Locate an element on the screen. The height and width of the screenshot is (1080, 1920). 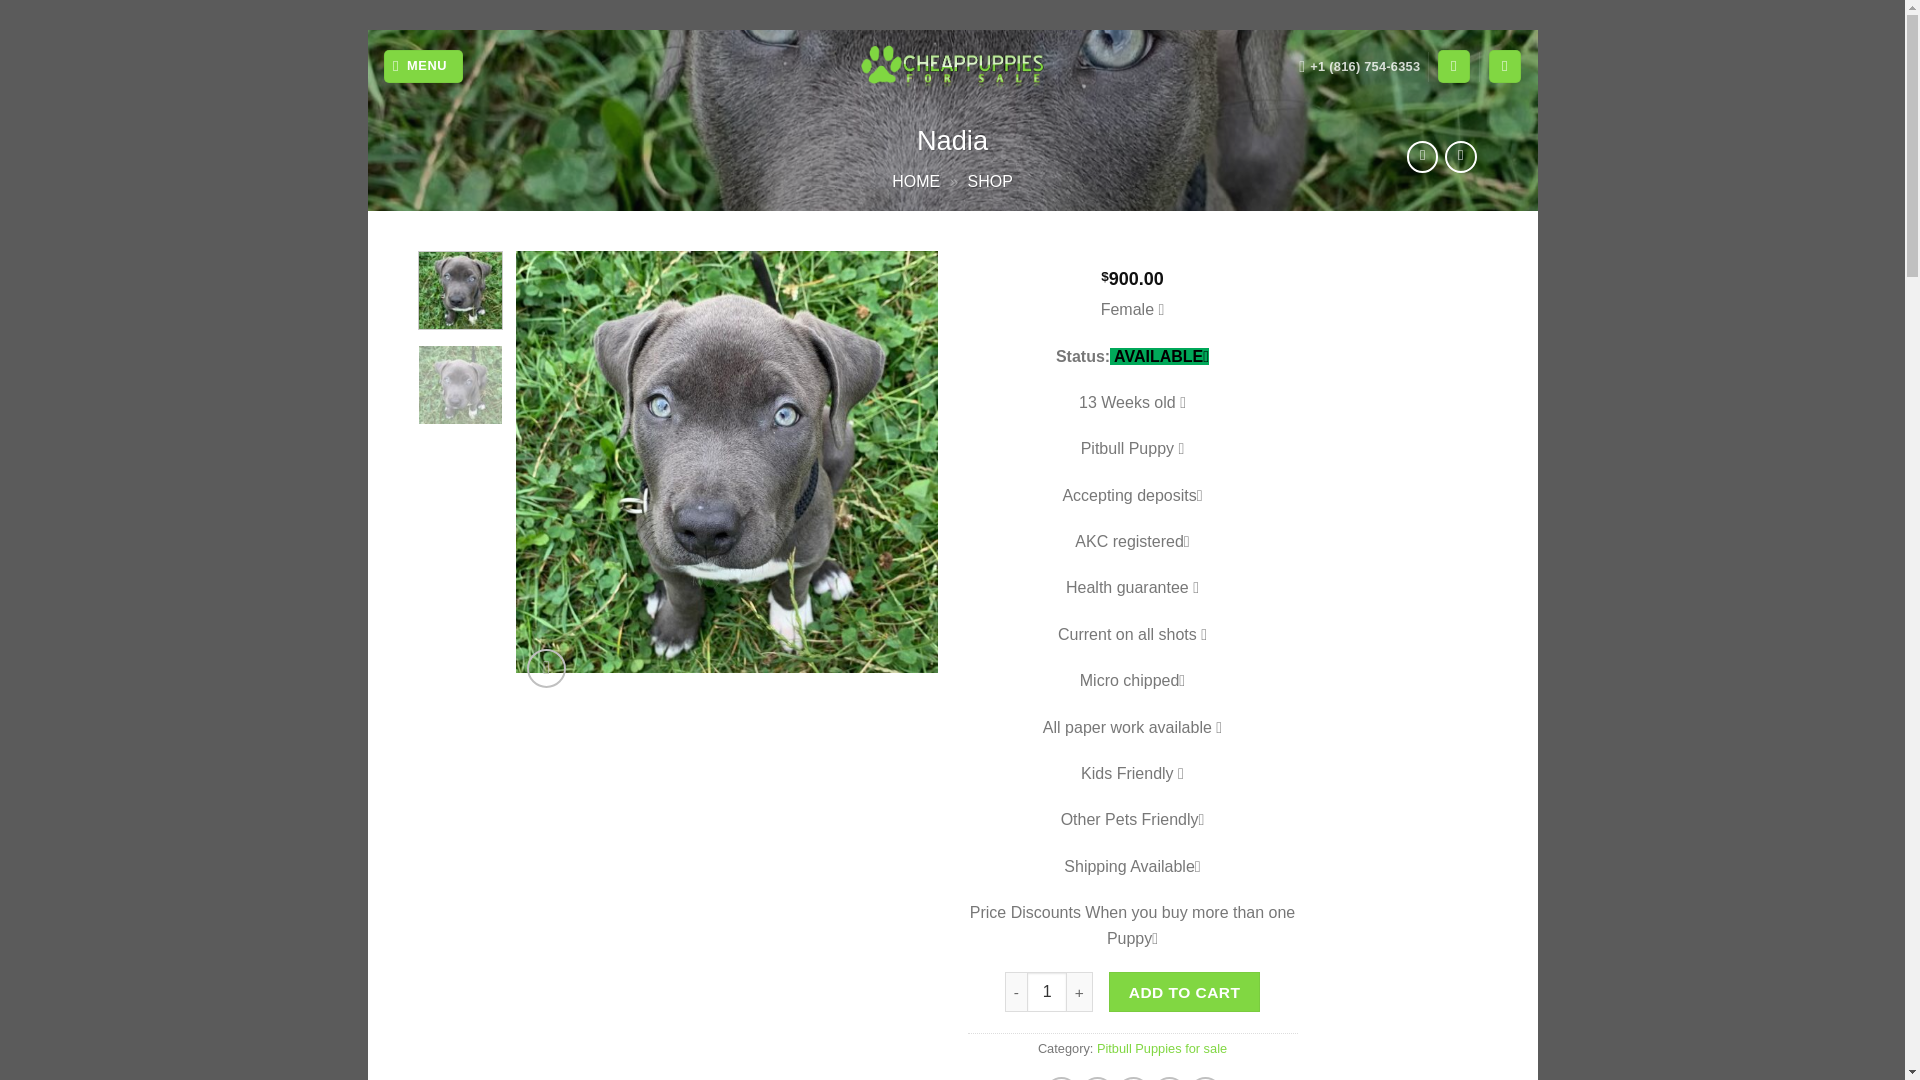
1 is located at coordinates (1047, 992).